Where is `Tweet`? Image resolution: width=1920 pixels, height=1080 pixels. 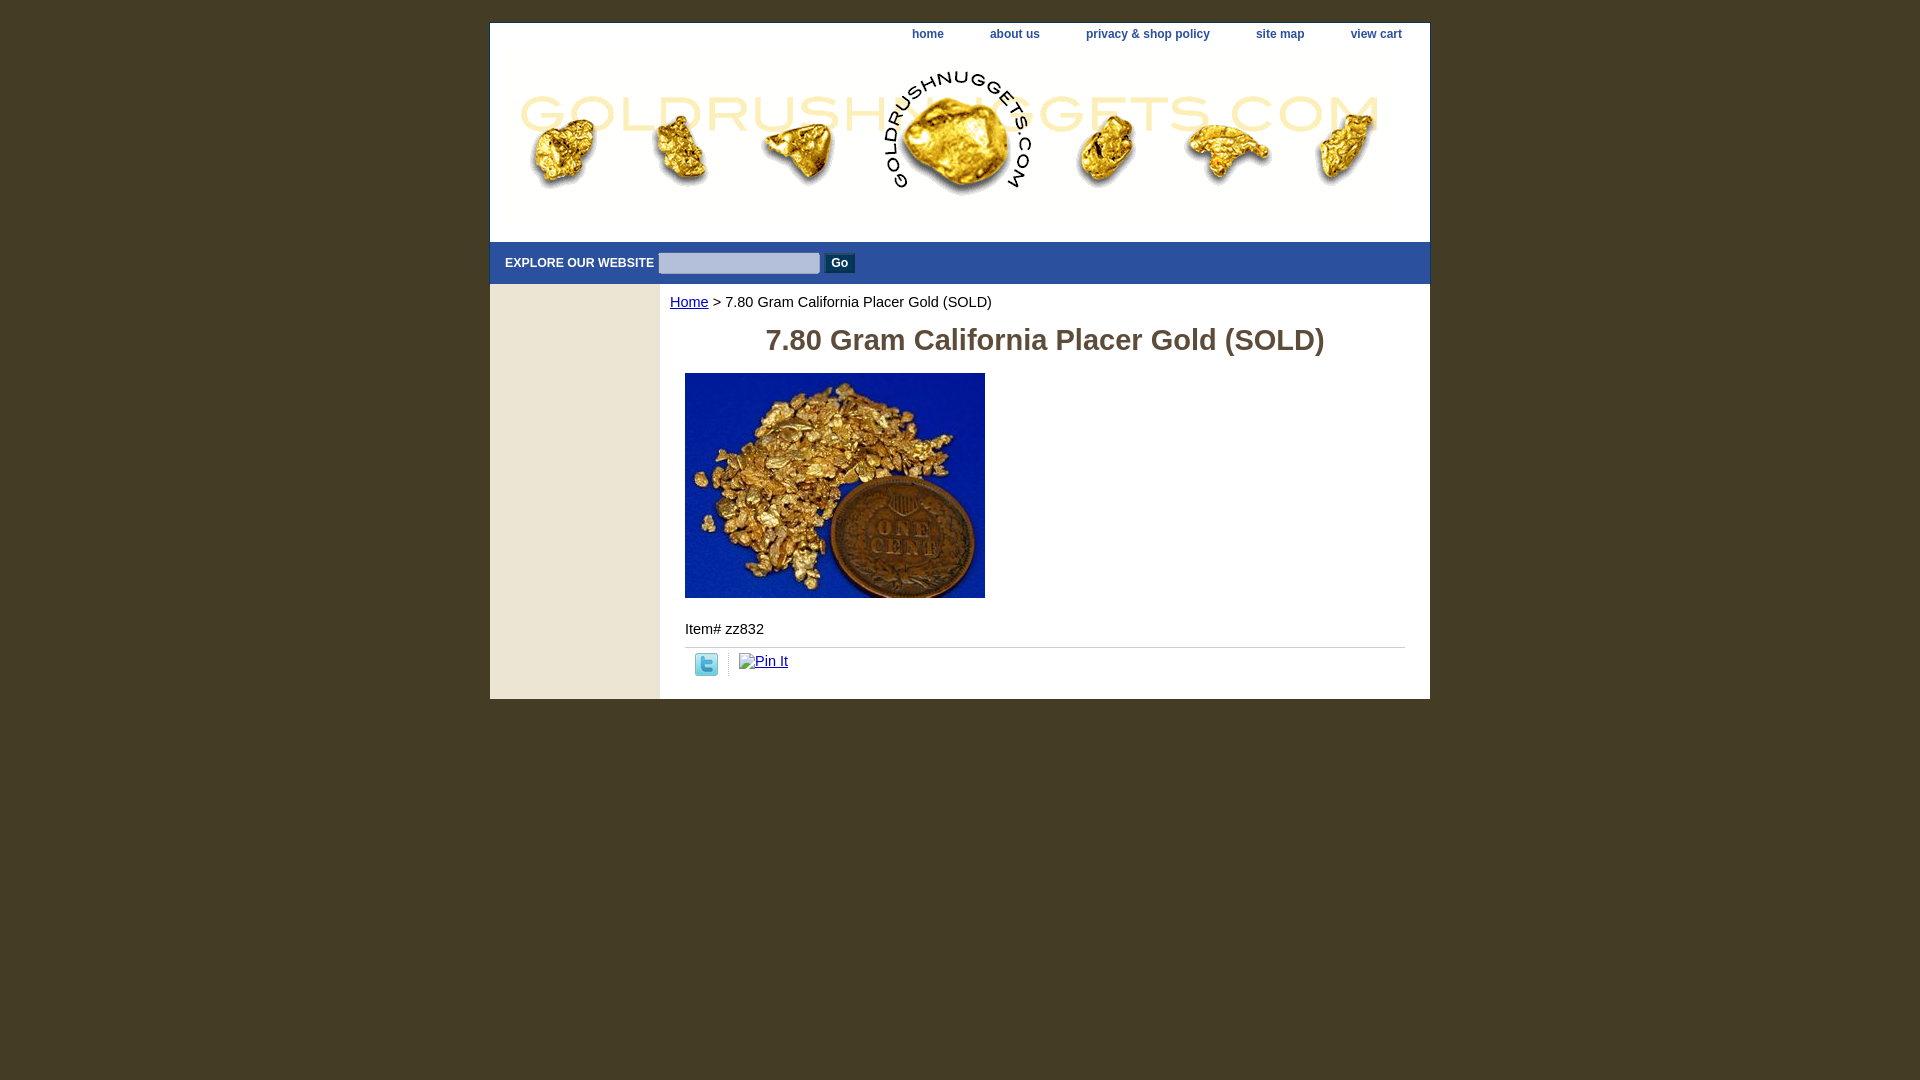 Tweet is located at coordinates (706, 671).